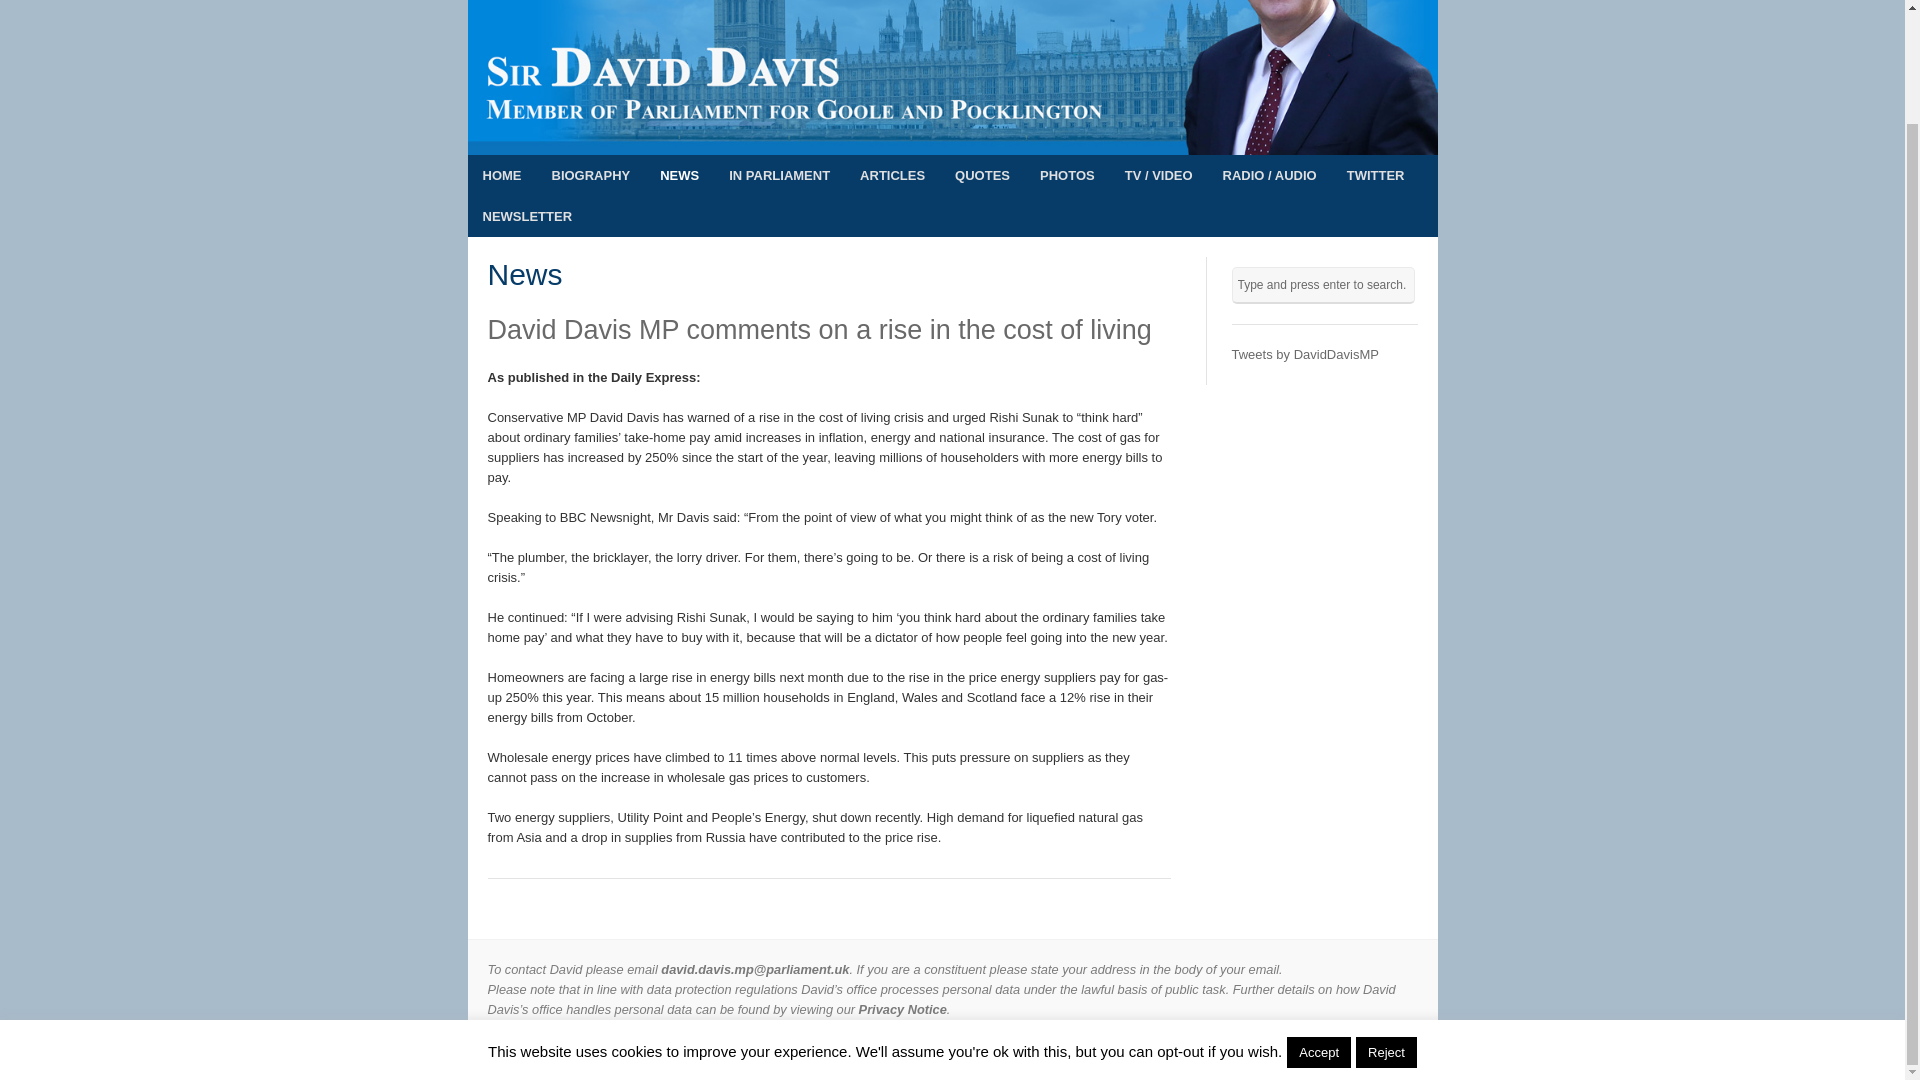 The image size is (1920, 1080). I want to click on Articles, so click(892, 175).